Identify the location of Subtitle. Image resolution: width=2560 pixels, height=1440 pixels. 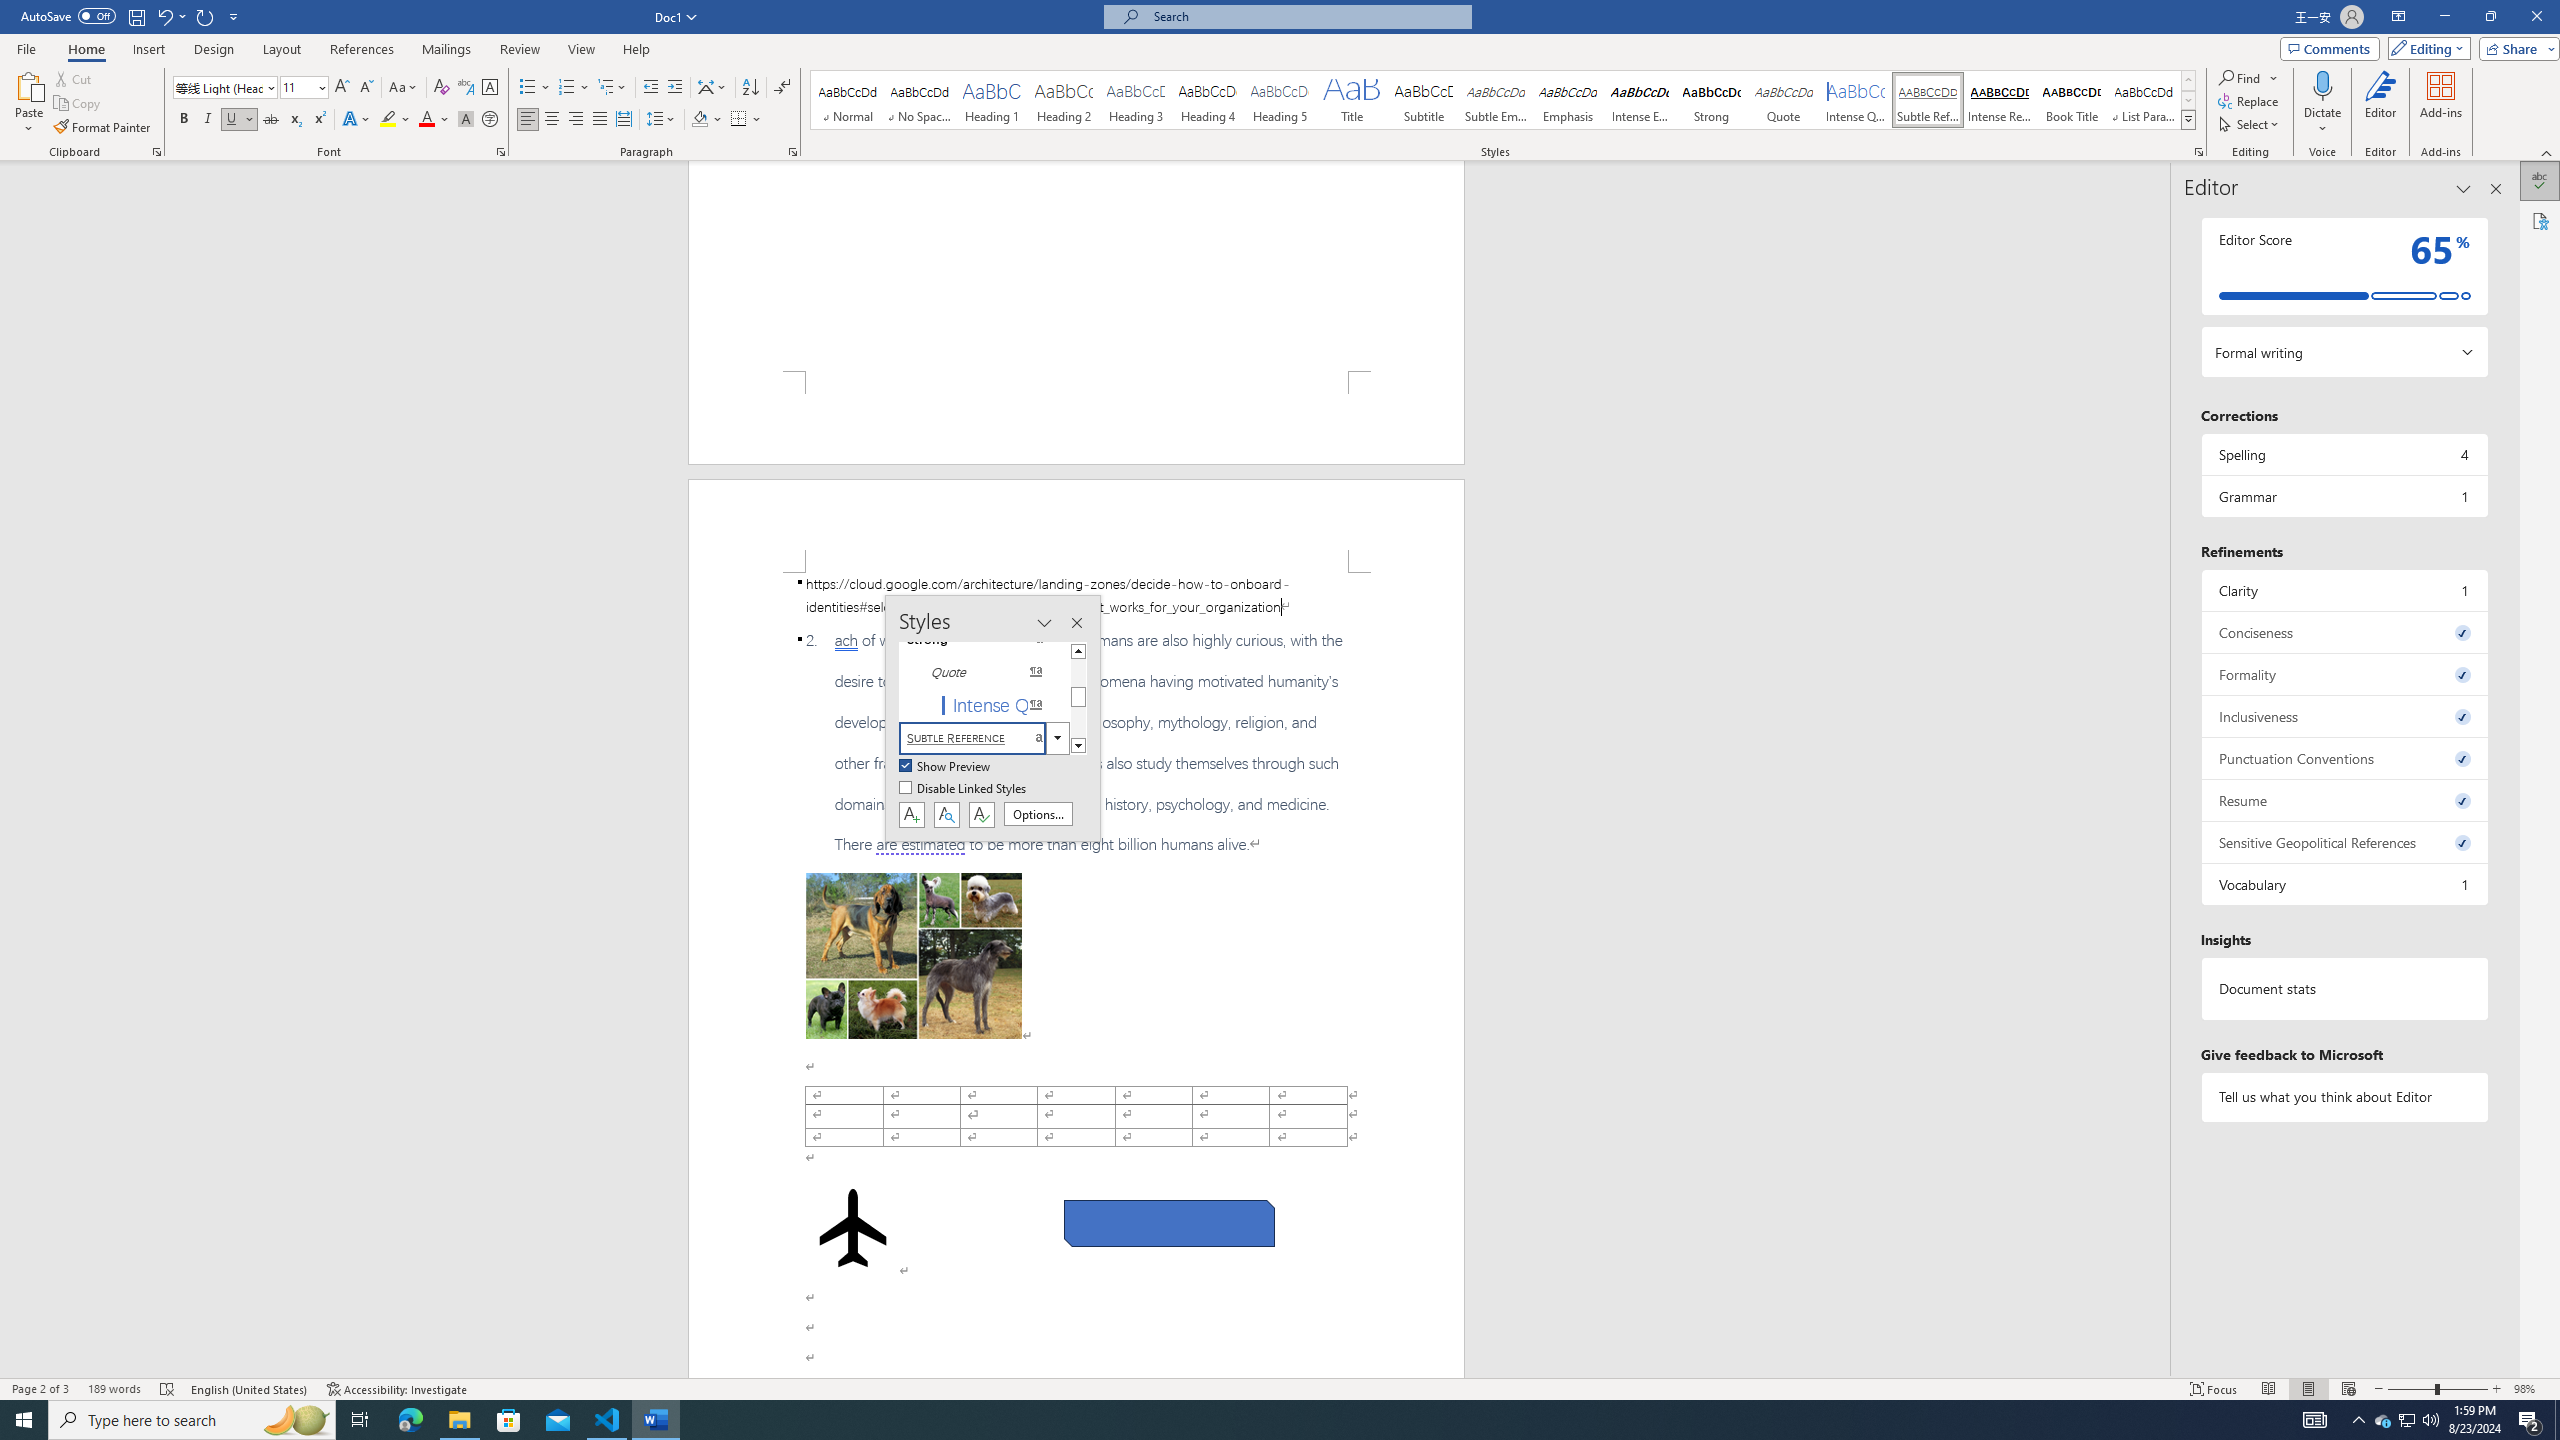
(1423, 100).